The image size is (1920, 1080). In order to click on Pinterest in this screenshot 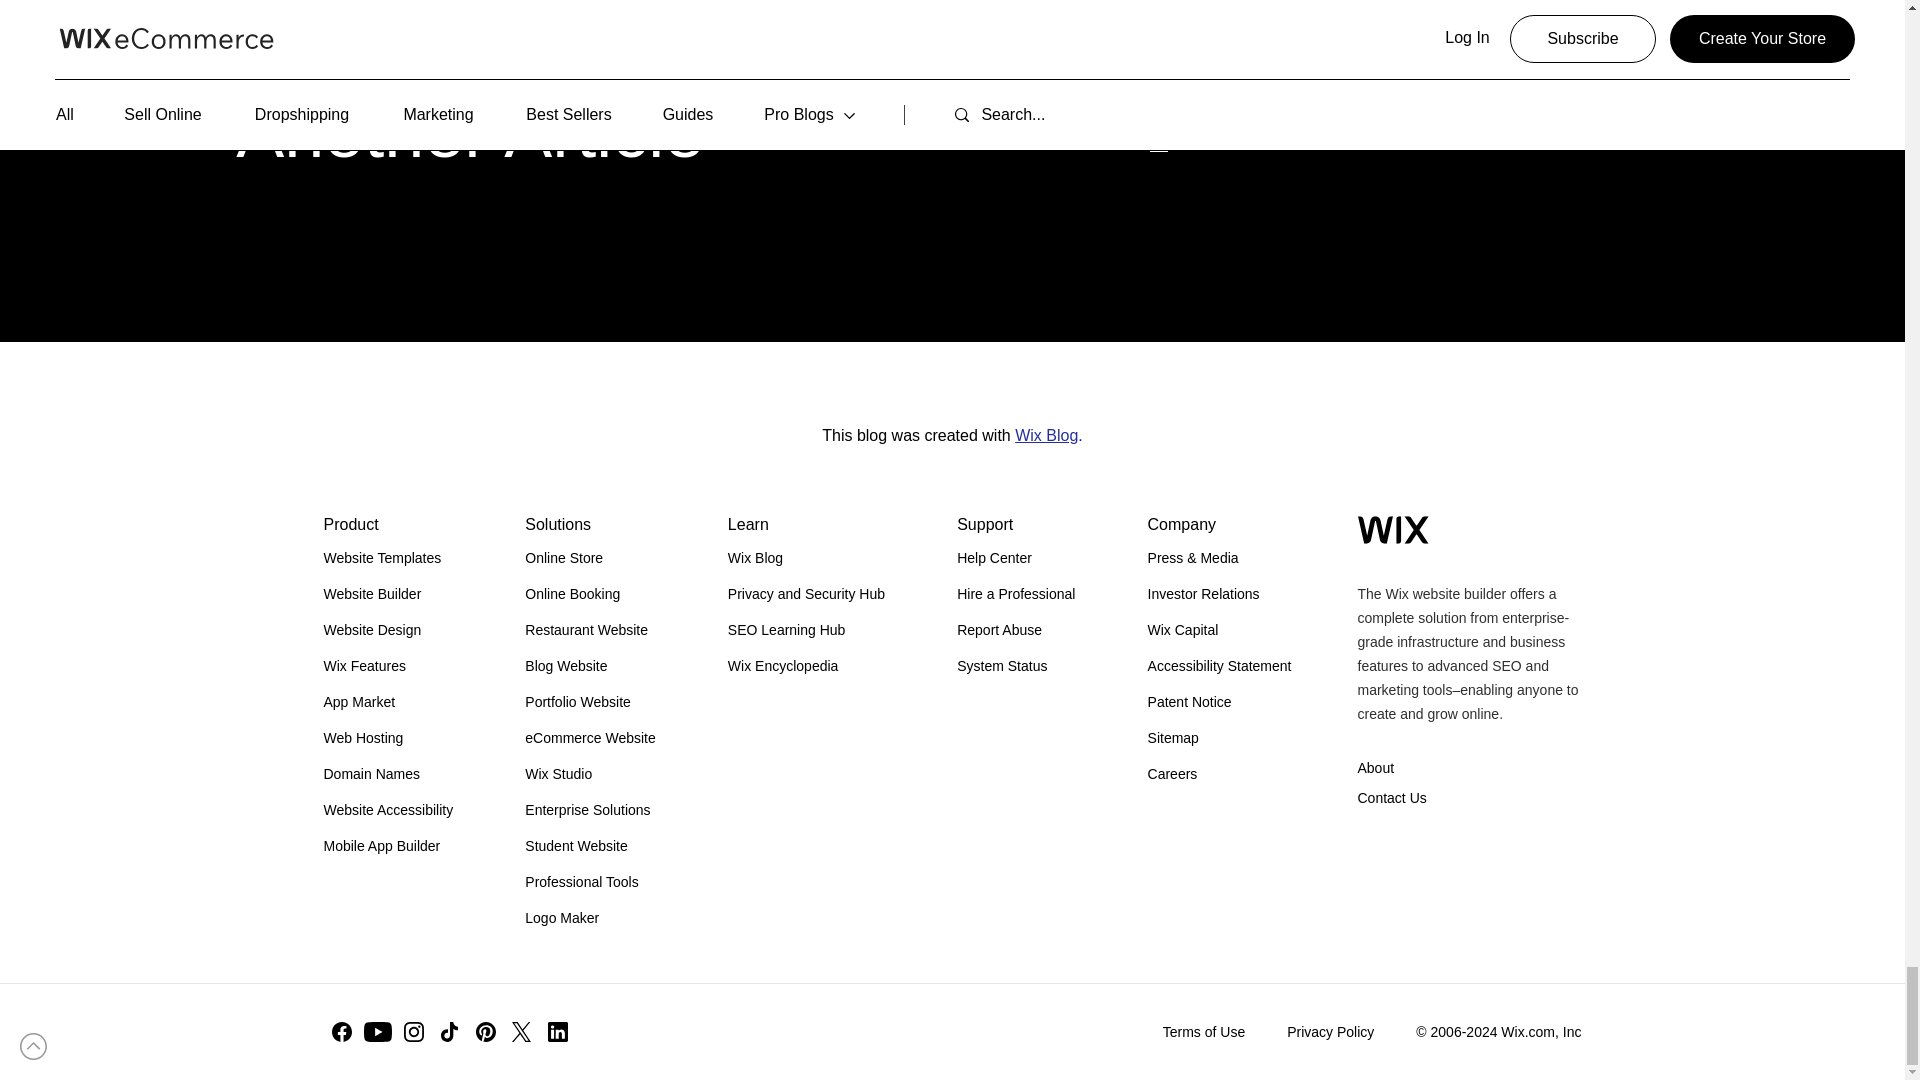, I will do `click(486, 1032)`.